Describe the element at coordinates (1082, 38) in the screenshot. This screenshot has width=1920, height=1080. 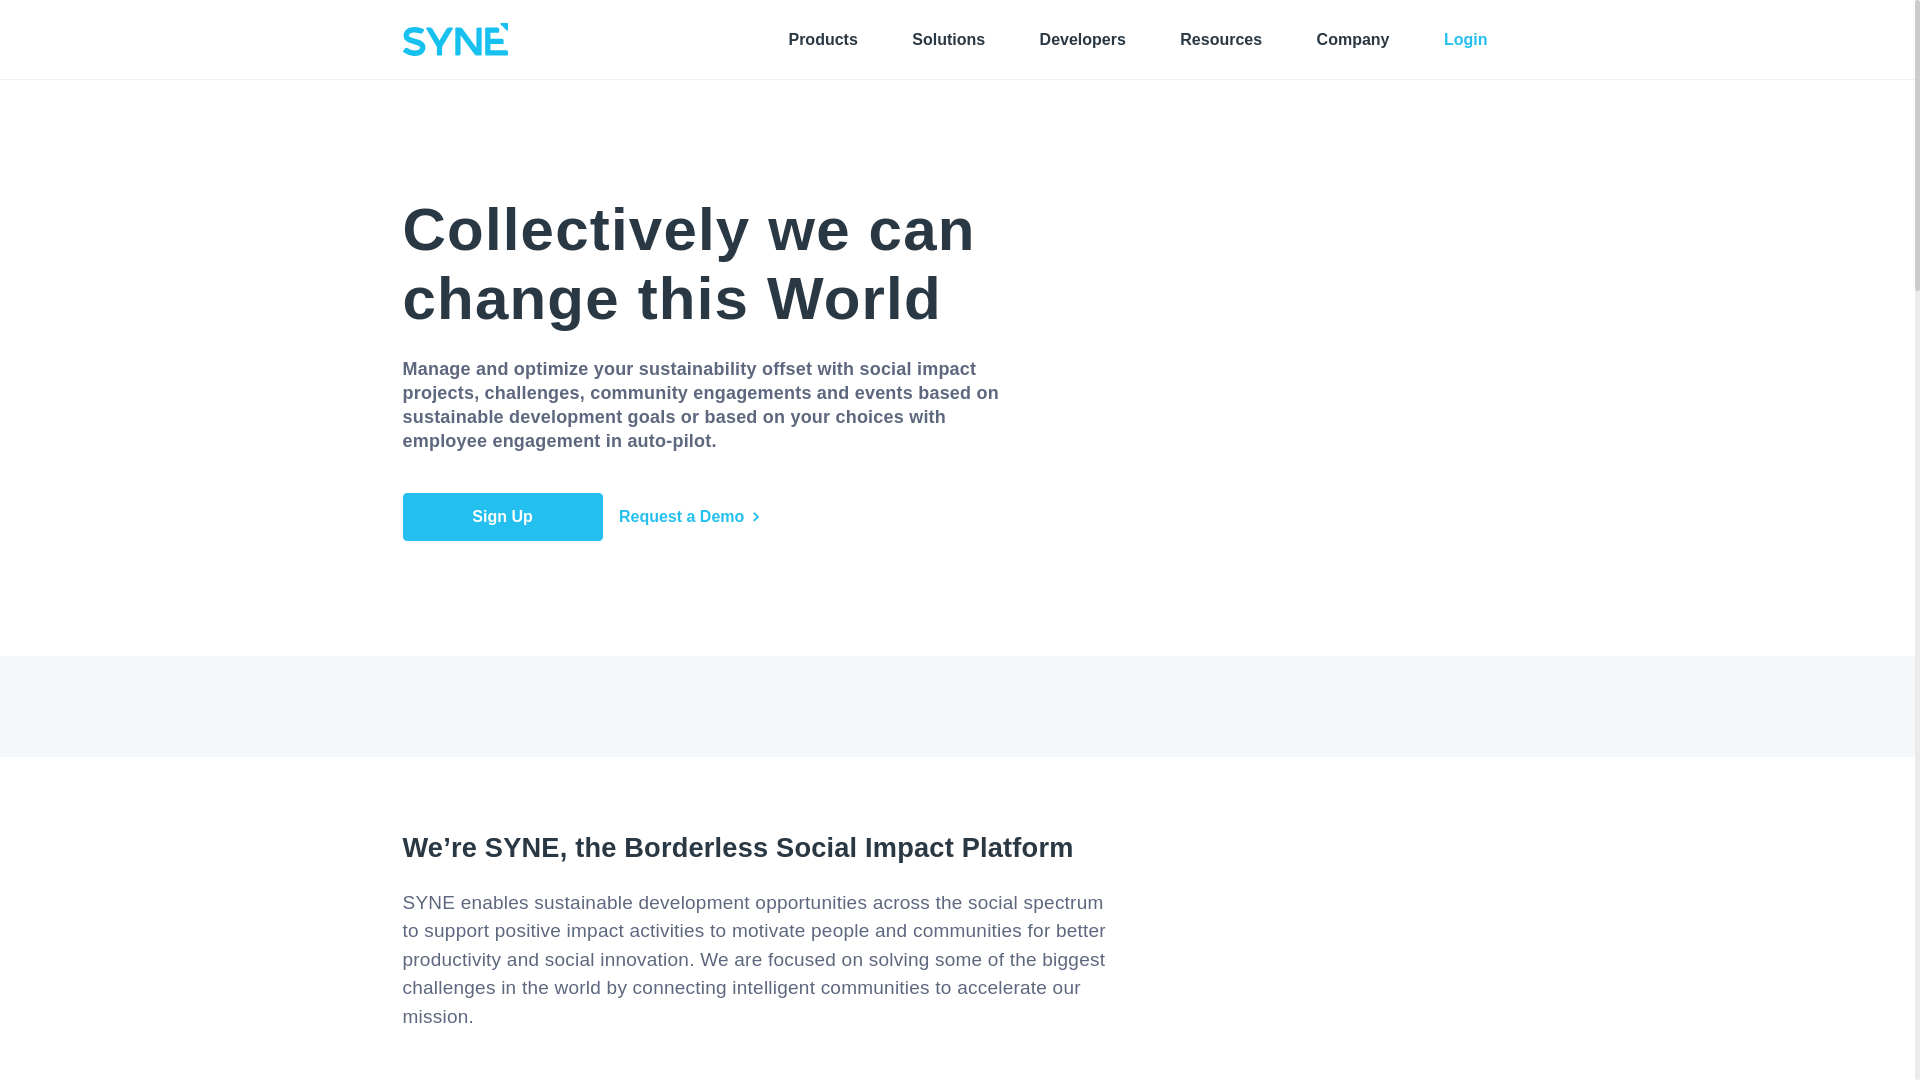
I see `Developers` at that location.